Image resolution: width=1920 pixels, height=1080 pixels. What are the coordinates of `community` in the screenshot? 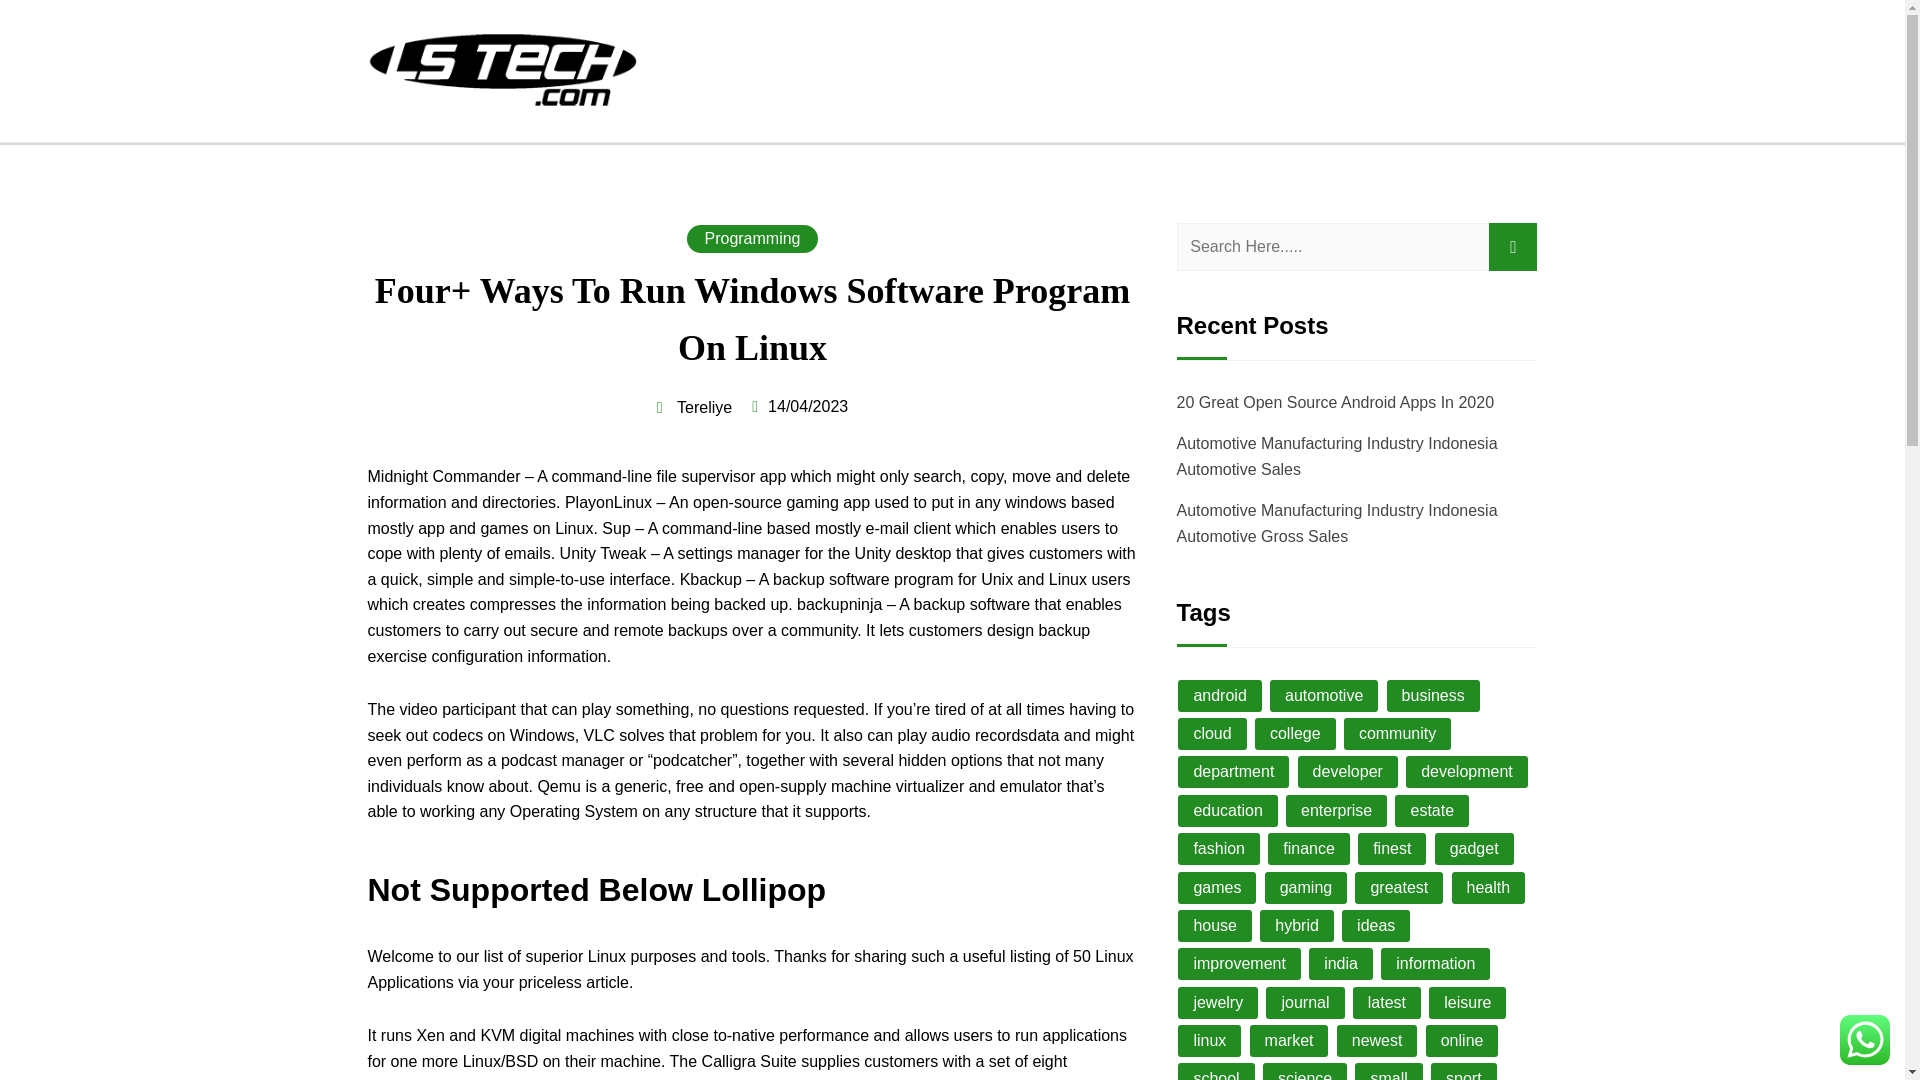 It's located at (1398, 734).